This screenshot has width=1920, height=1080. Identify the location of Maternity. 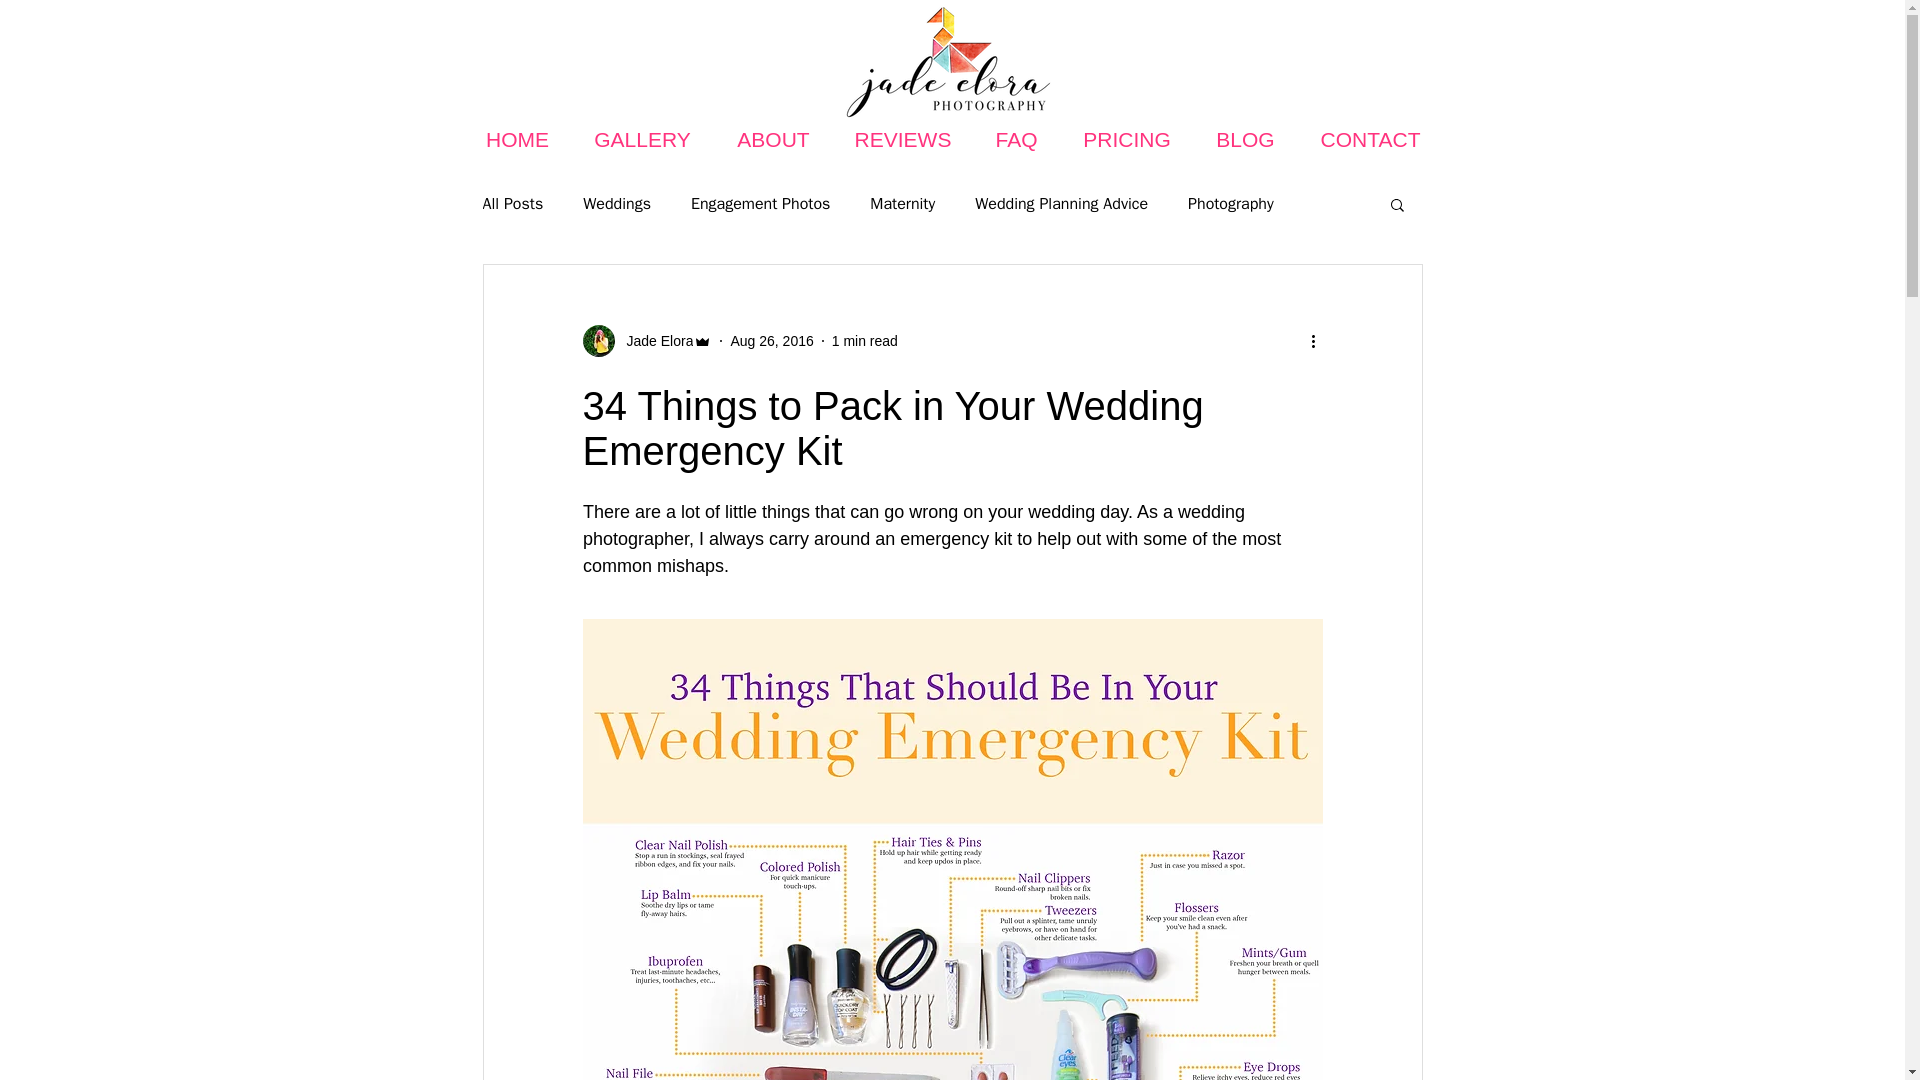
(902, 204).